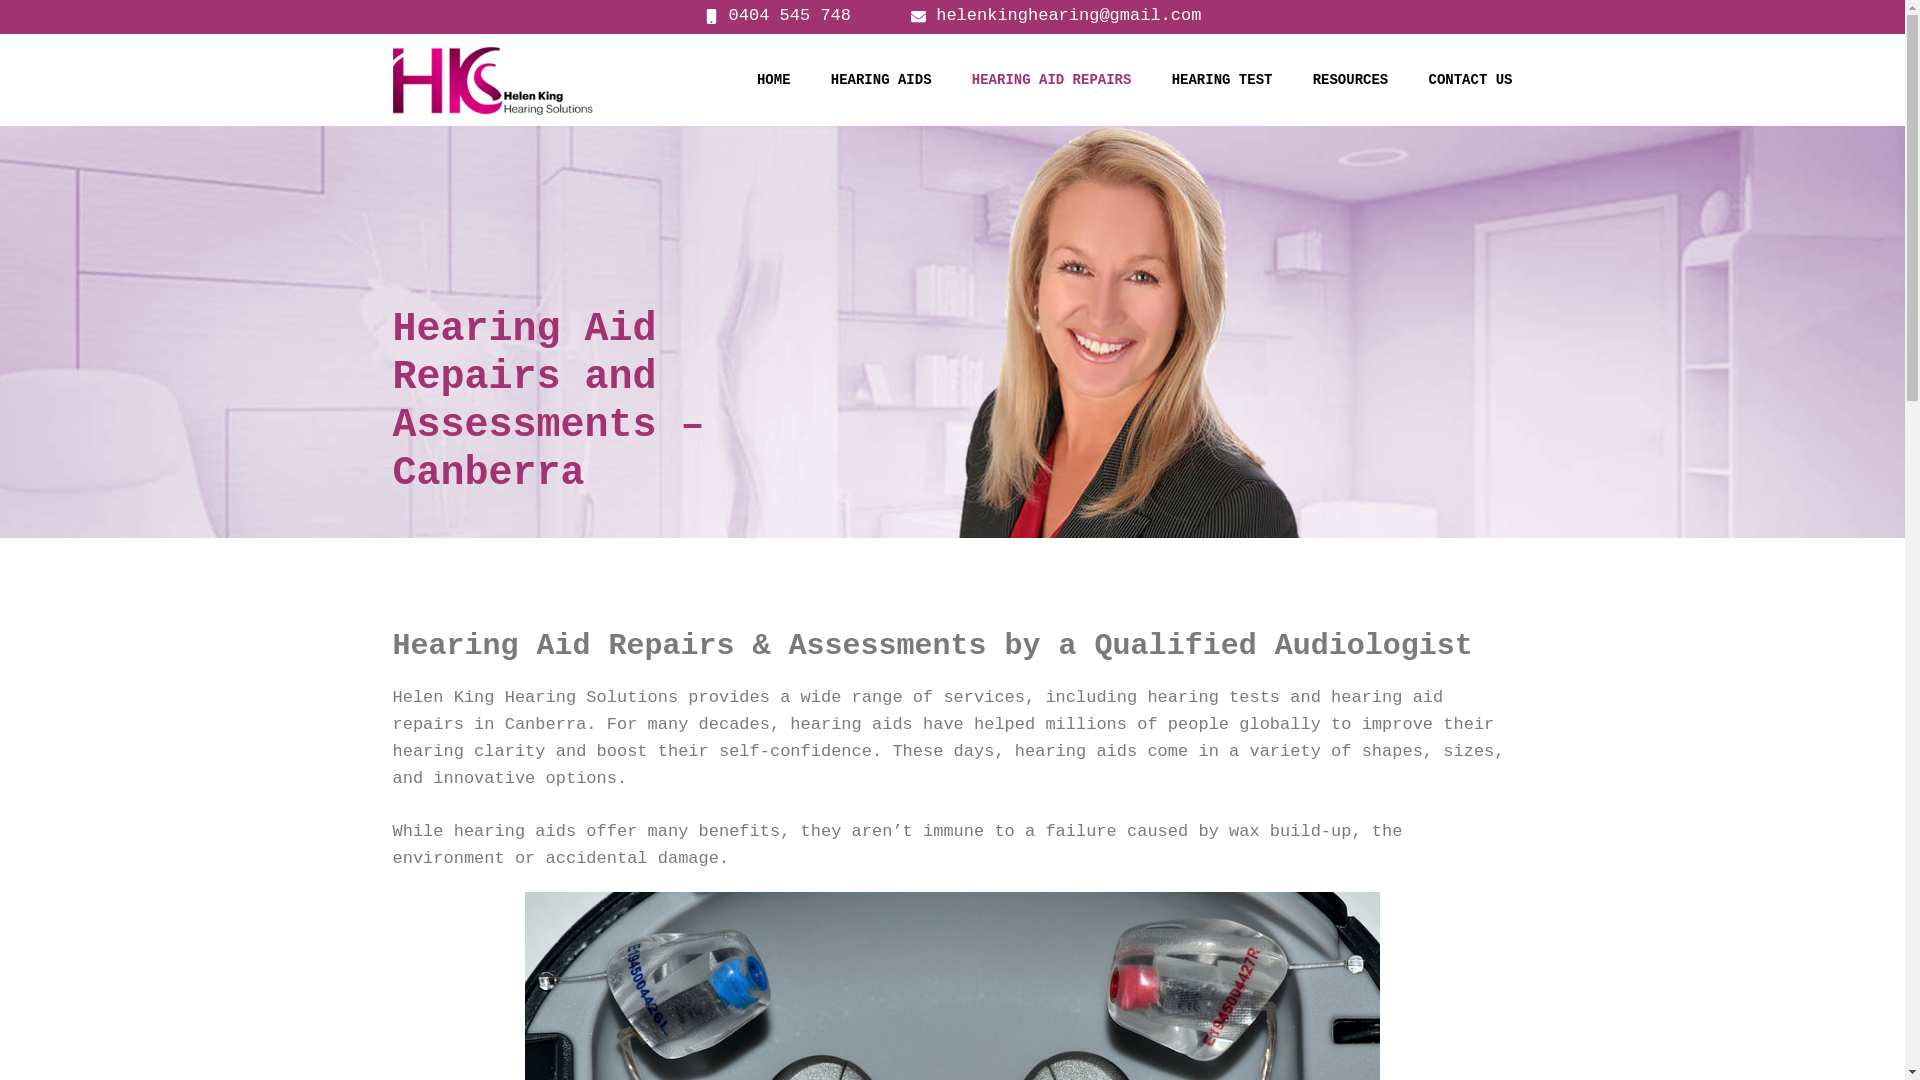  What do you see at coordinates (1470, 80) in the screenshot?
I see `CONTACT US` at bounding box center [1470, 80].